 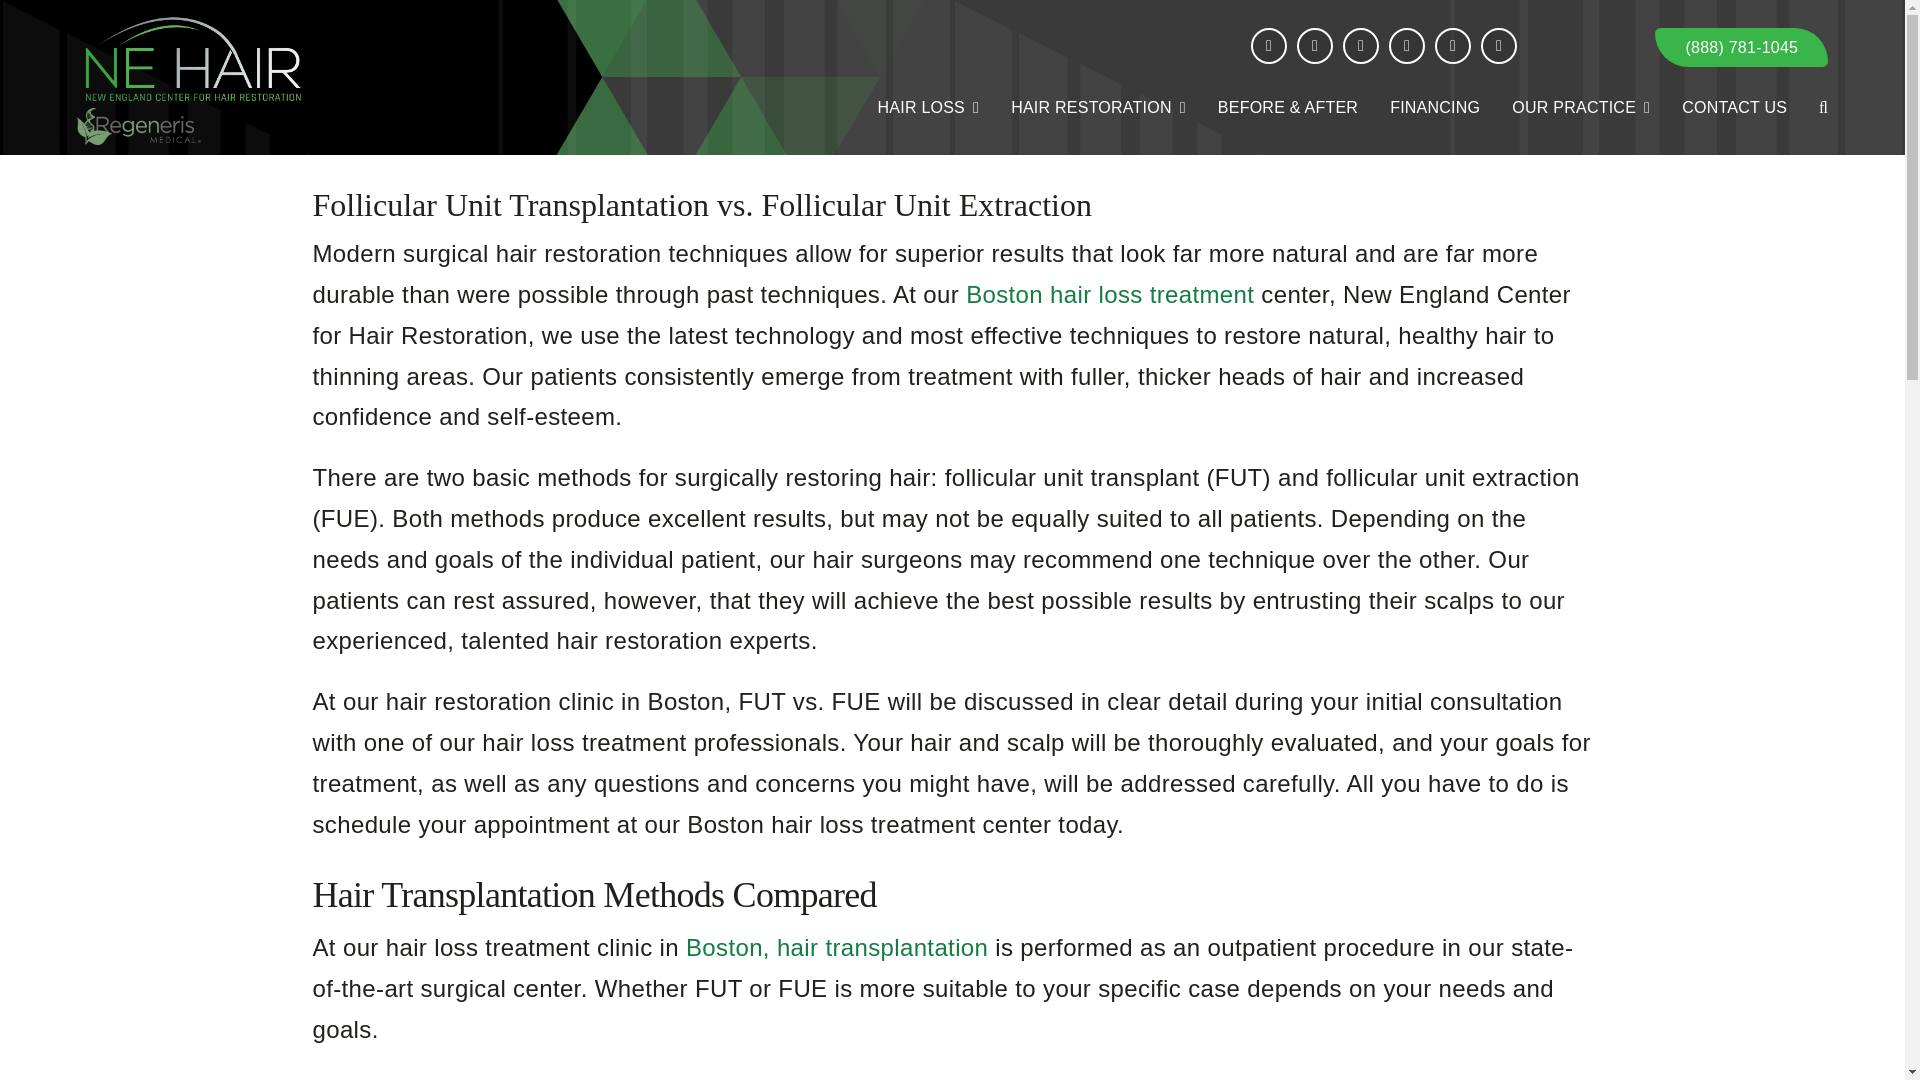 I want to click on LinkedIn, so click(x=1498, y=46).